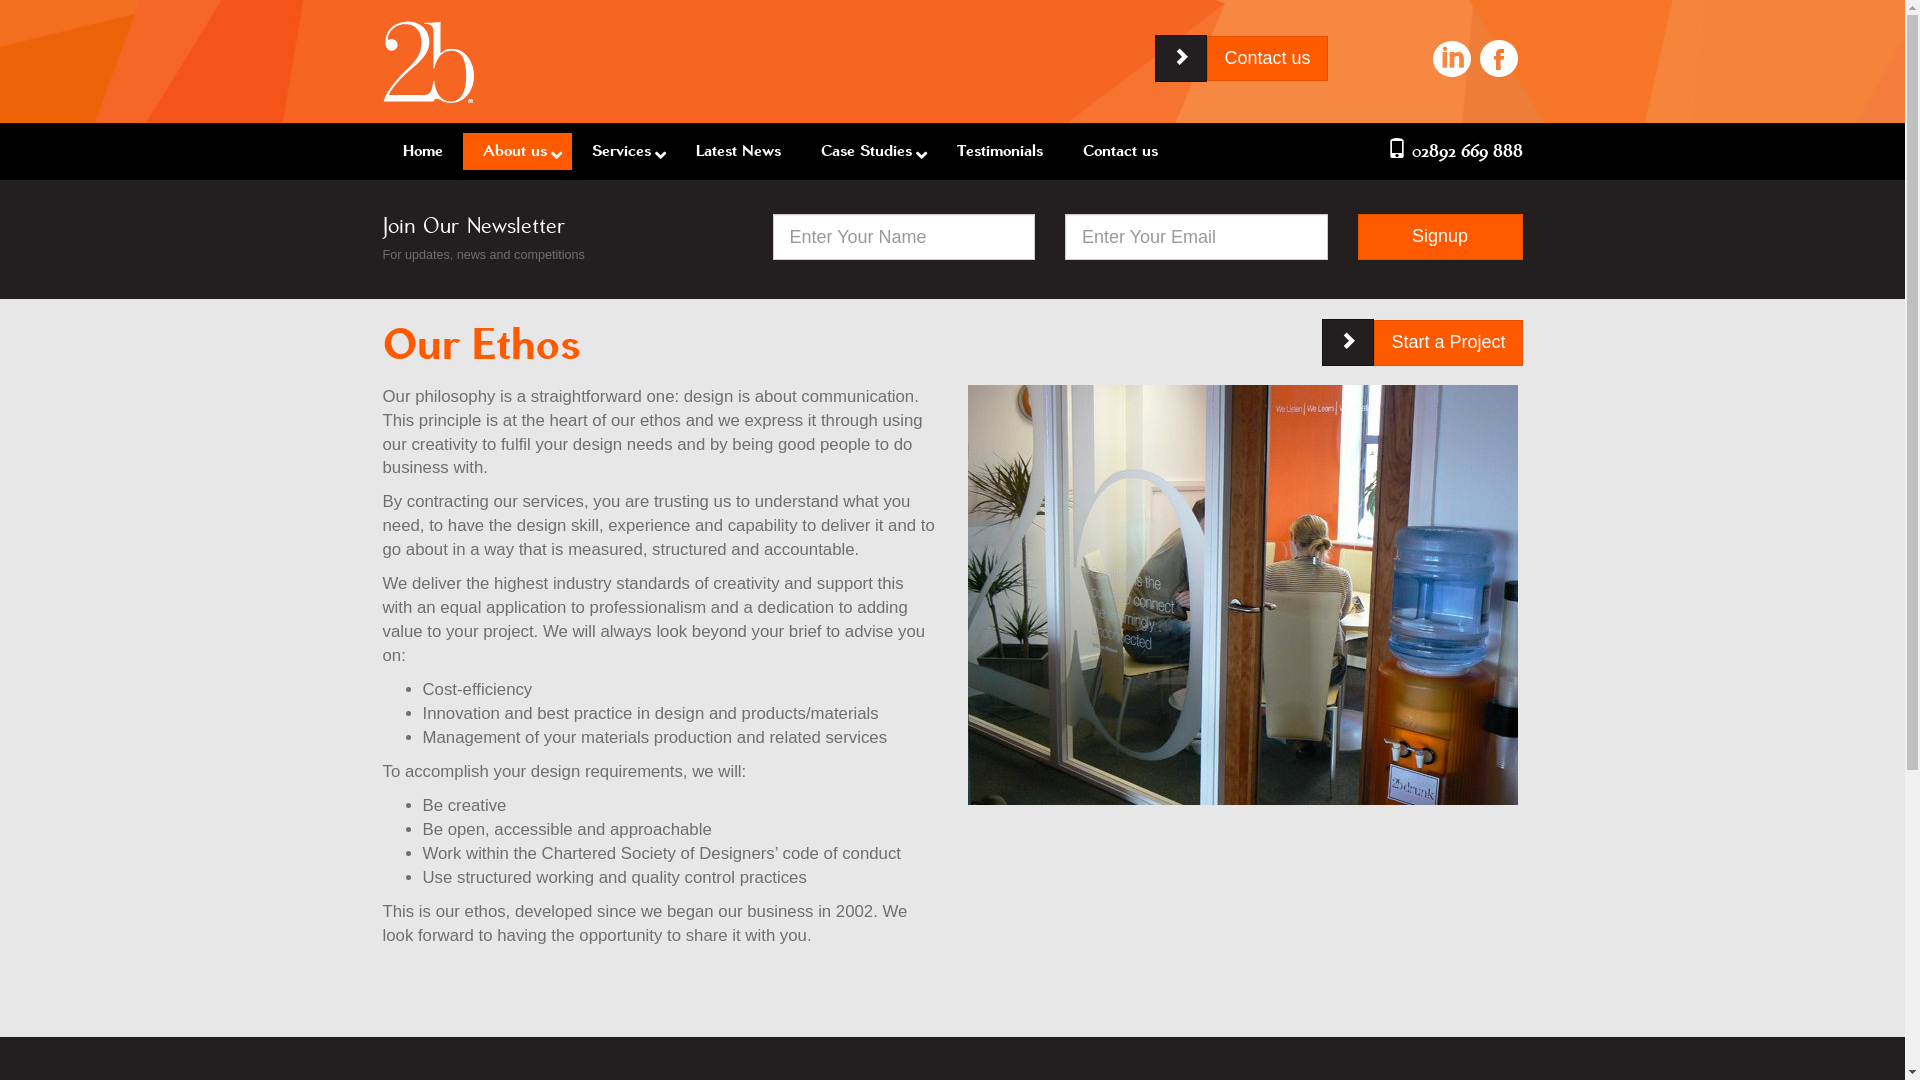 The height and width of the screenshot is (1080, 1920). What do you see at coordinates (1267, 59) in the screenshot?
I see `Contact us` at bounding box center [1267, 59].